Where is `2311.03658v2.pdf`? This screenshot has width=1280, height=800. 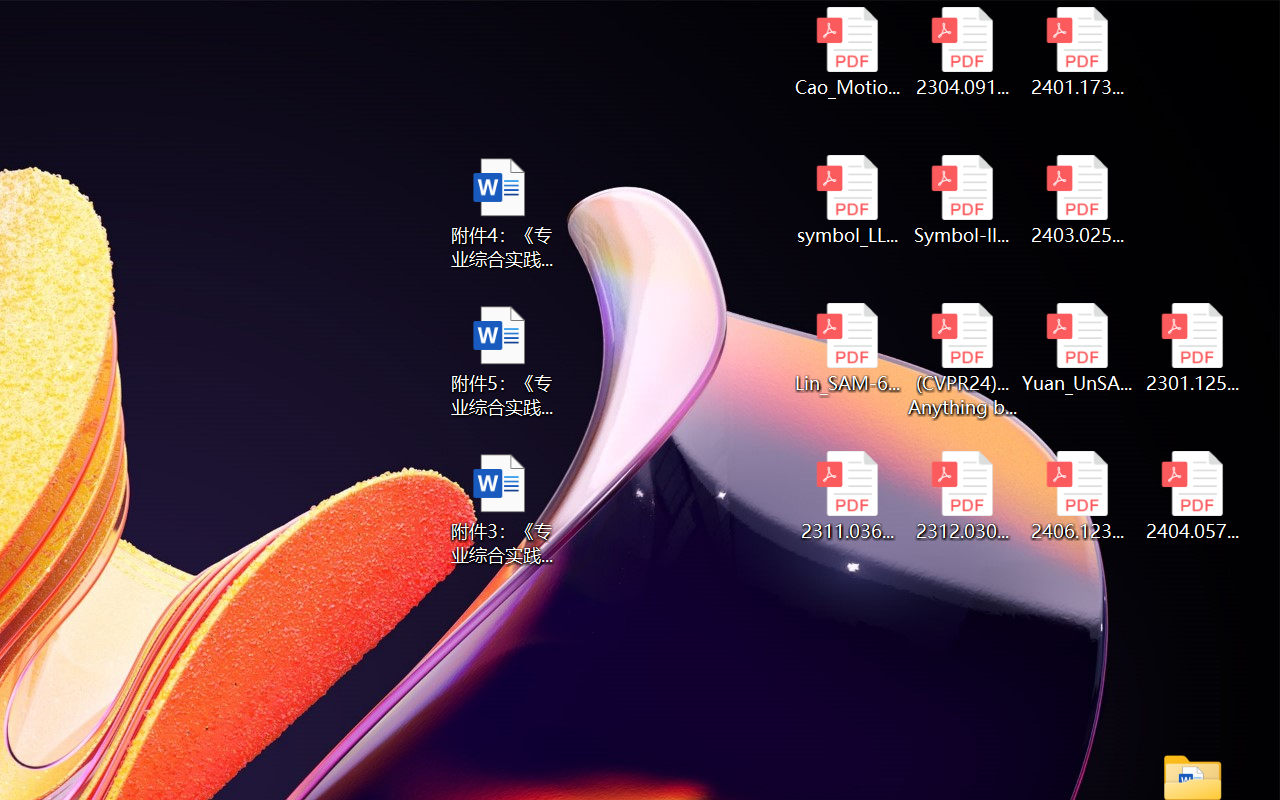
2311.03658v2.pdf is located at coordinates (846, 496).